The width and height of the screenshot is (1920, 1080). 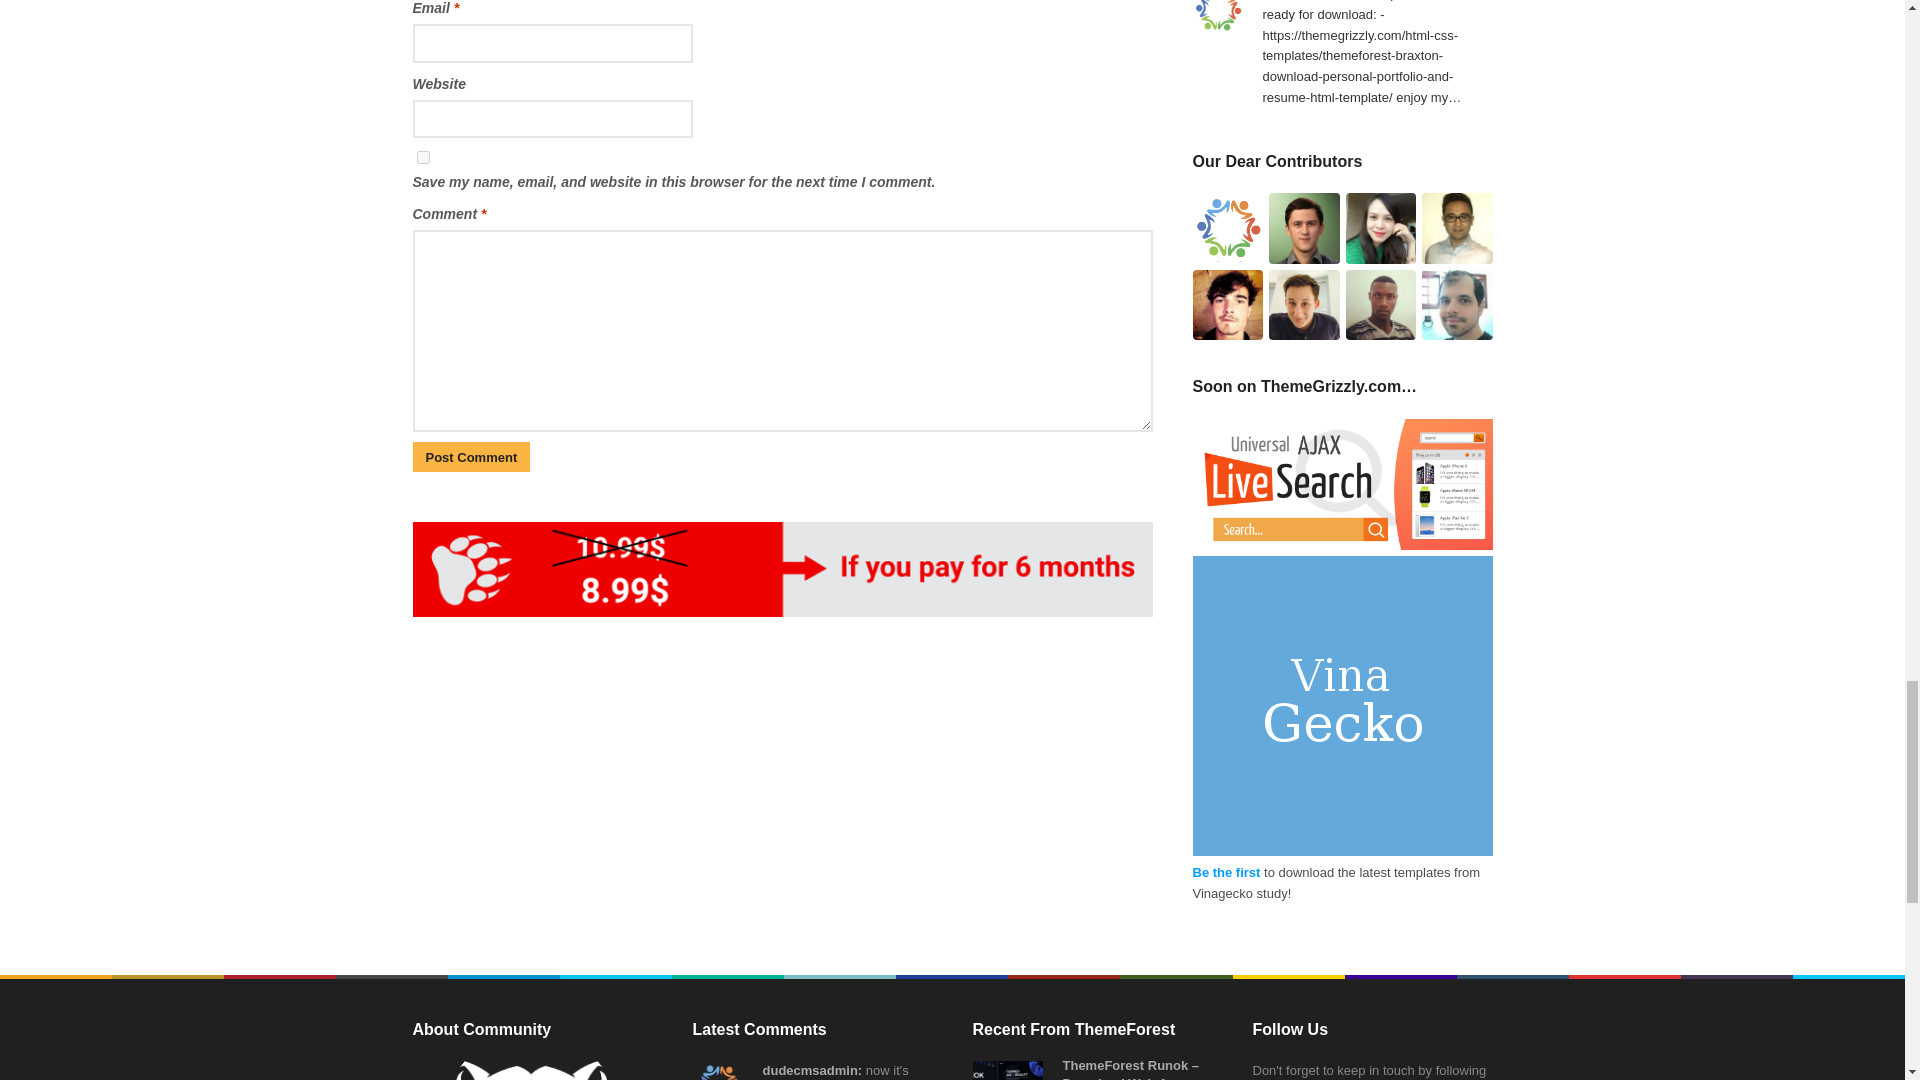 What do you see at coordinates (422, 158) in the screenshot?
I see `yes` at bounding box center [422, 158].